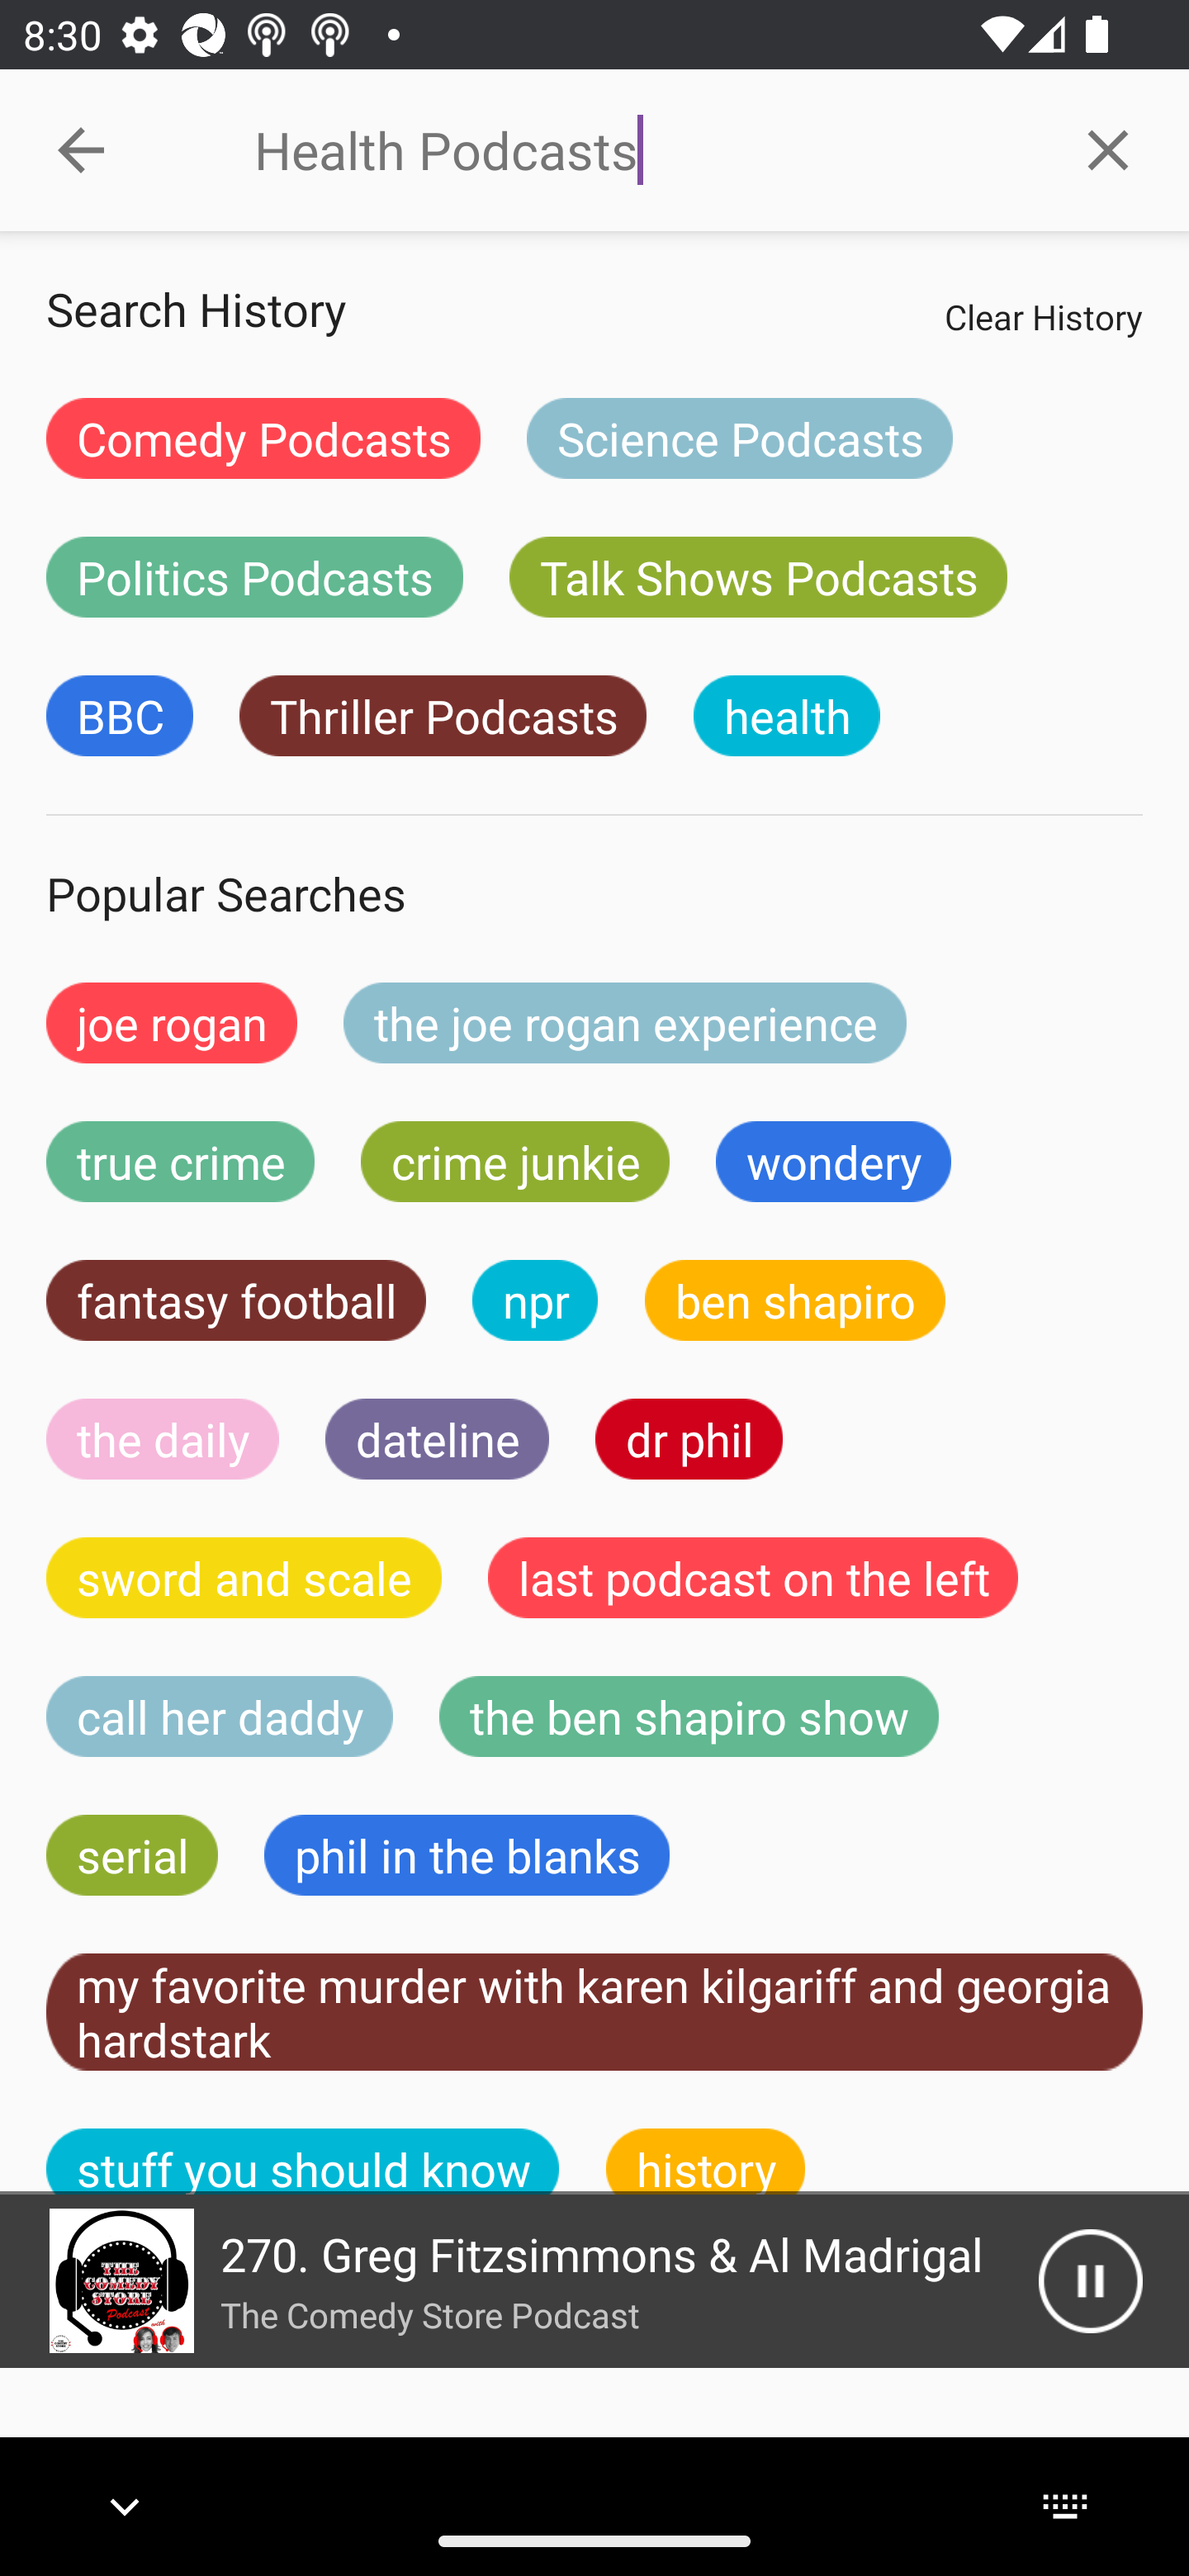 The height and width of the screenshot is (2576, 1189). What do you see at coordinates (739, 438) in the screenshot?
I see `Science Podcasts` at bounding box center [739, 438].